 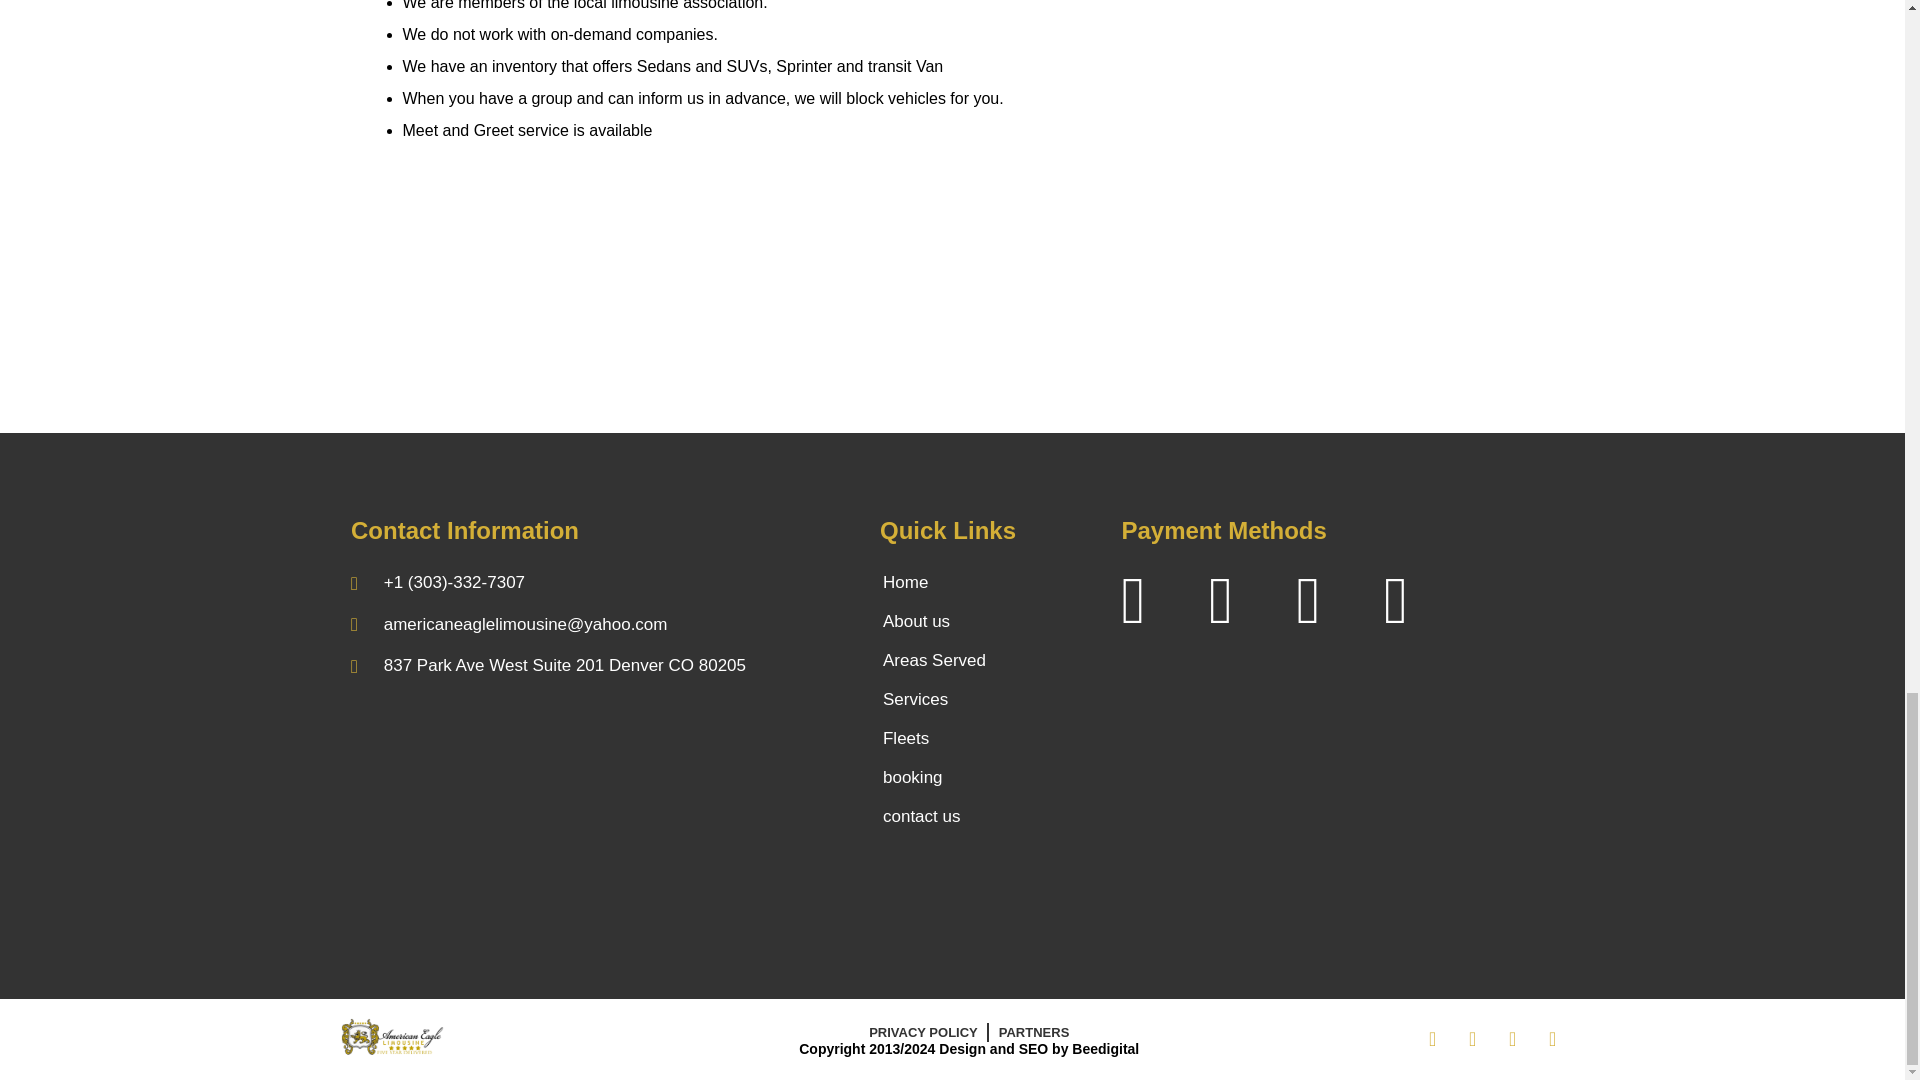 I want to click on booking, so click(x=990, y=778).